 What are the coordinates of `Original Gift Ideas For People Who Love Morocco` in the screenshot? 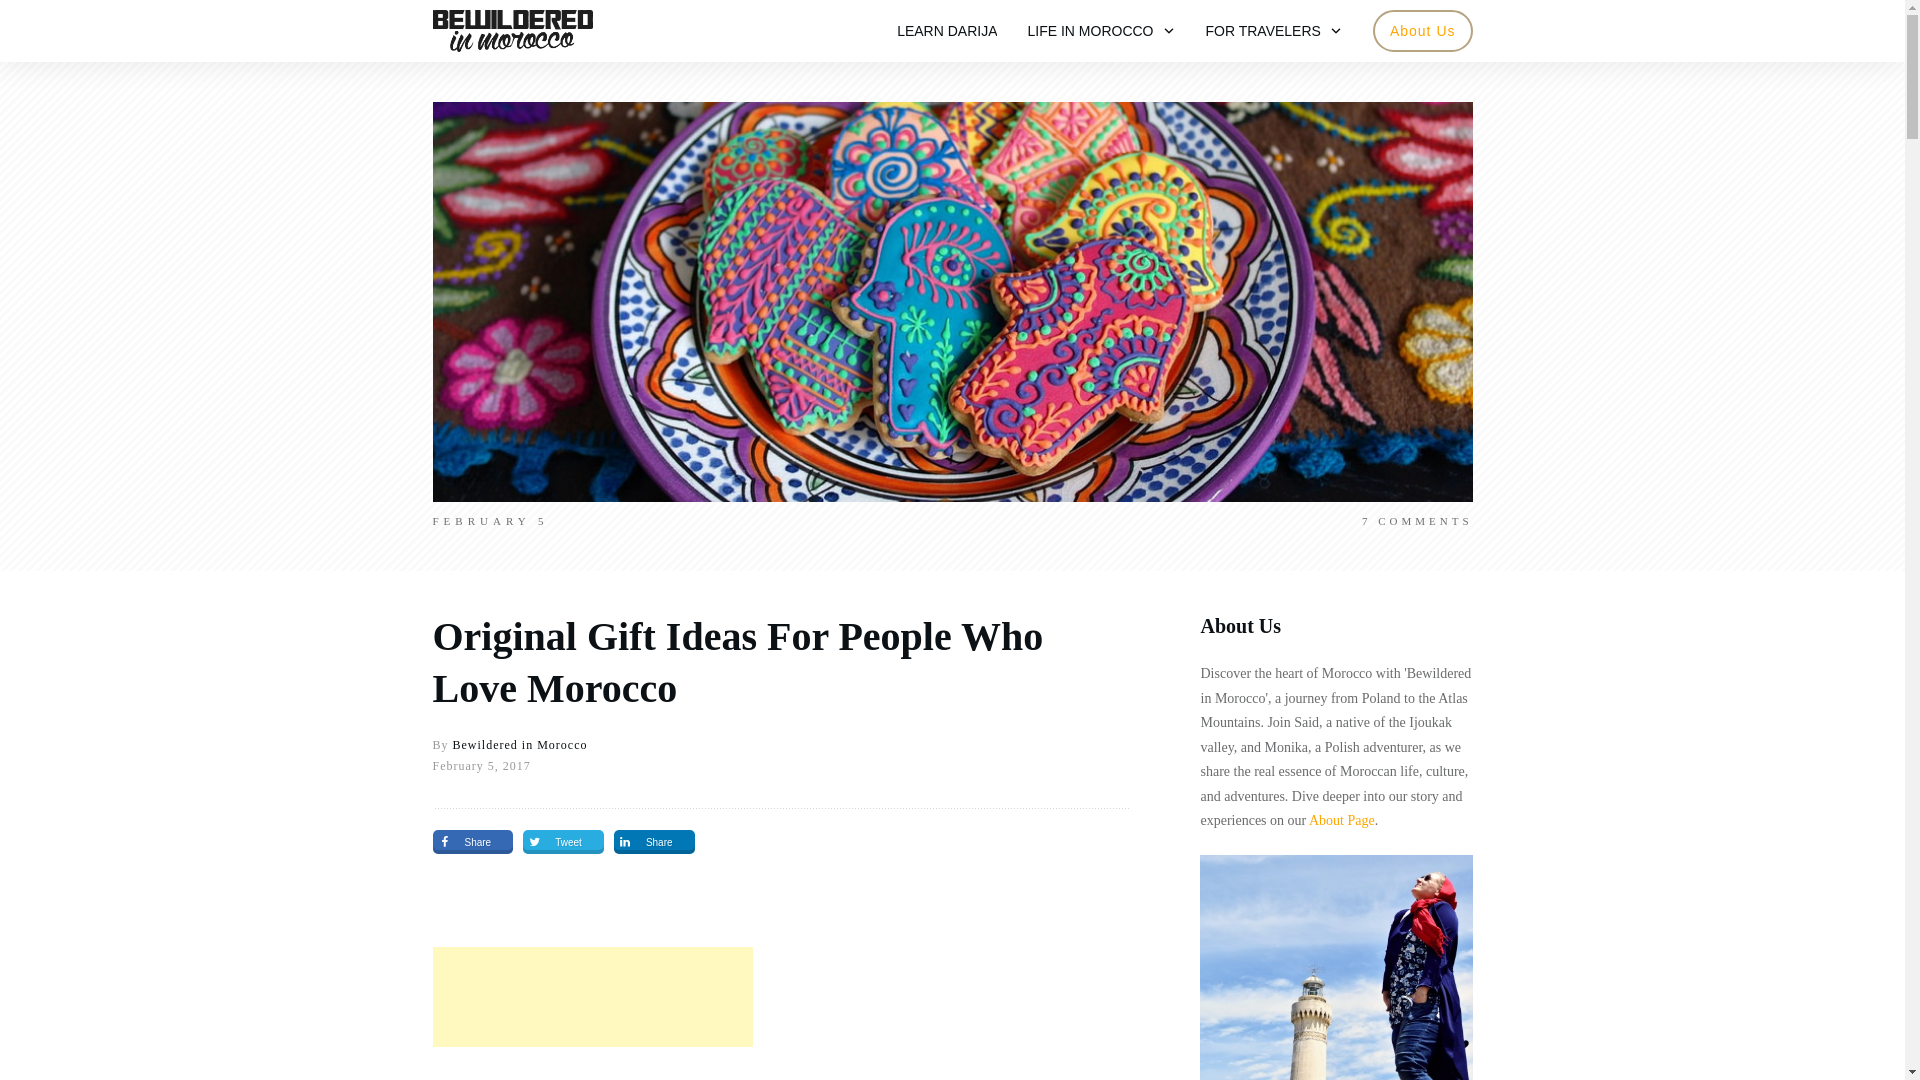 It's located at (737, 662).